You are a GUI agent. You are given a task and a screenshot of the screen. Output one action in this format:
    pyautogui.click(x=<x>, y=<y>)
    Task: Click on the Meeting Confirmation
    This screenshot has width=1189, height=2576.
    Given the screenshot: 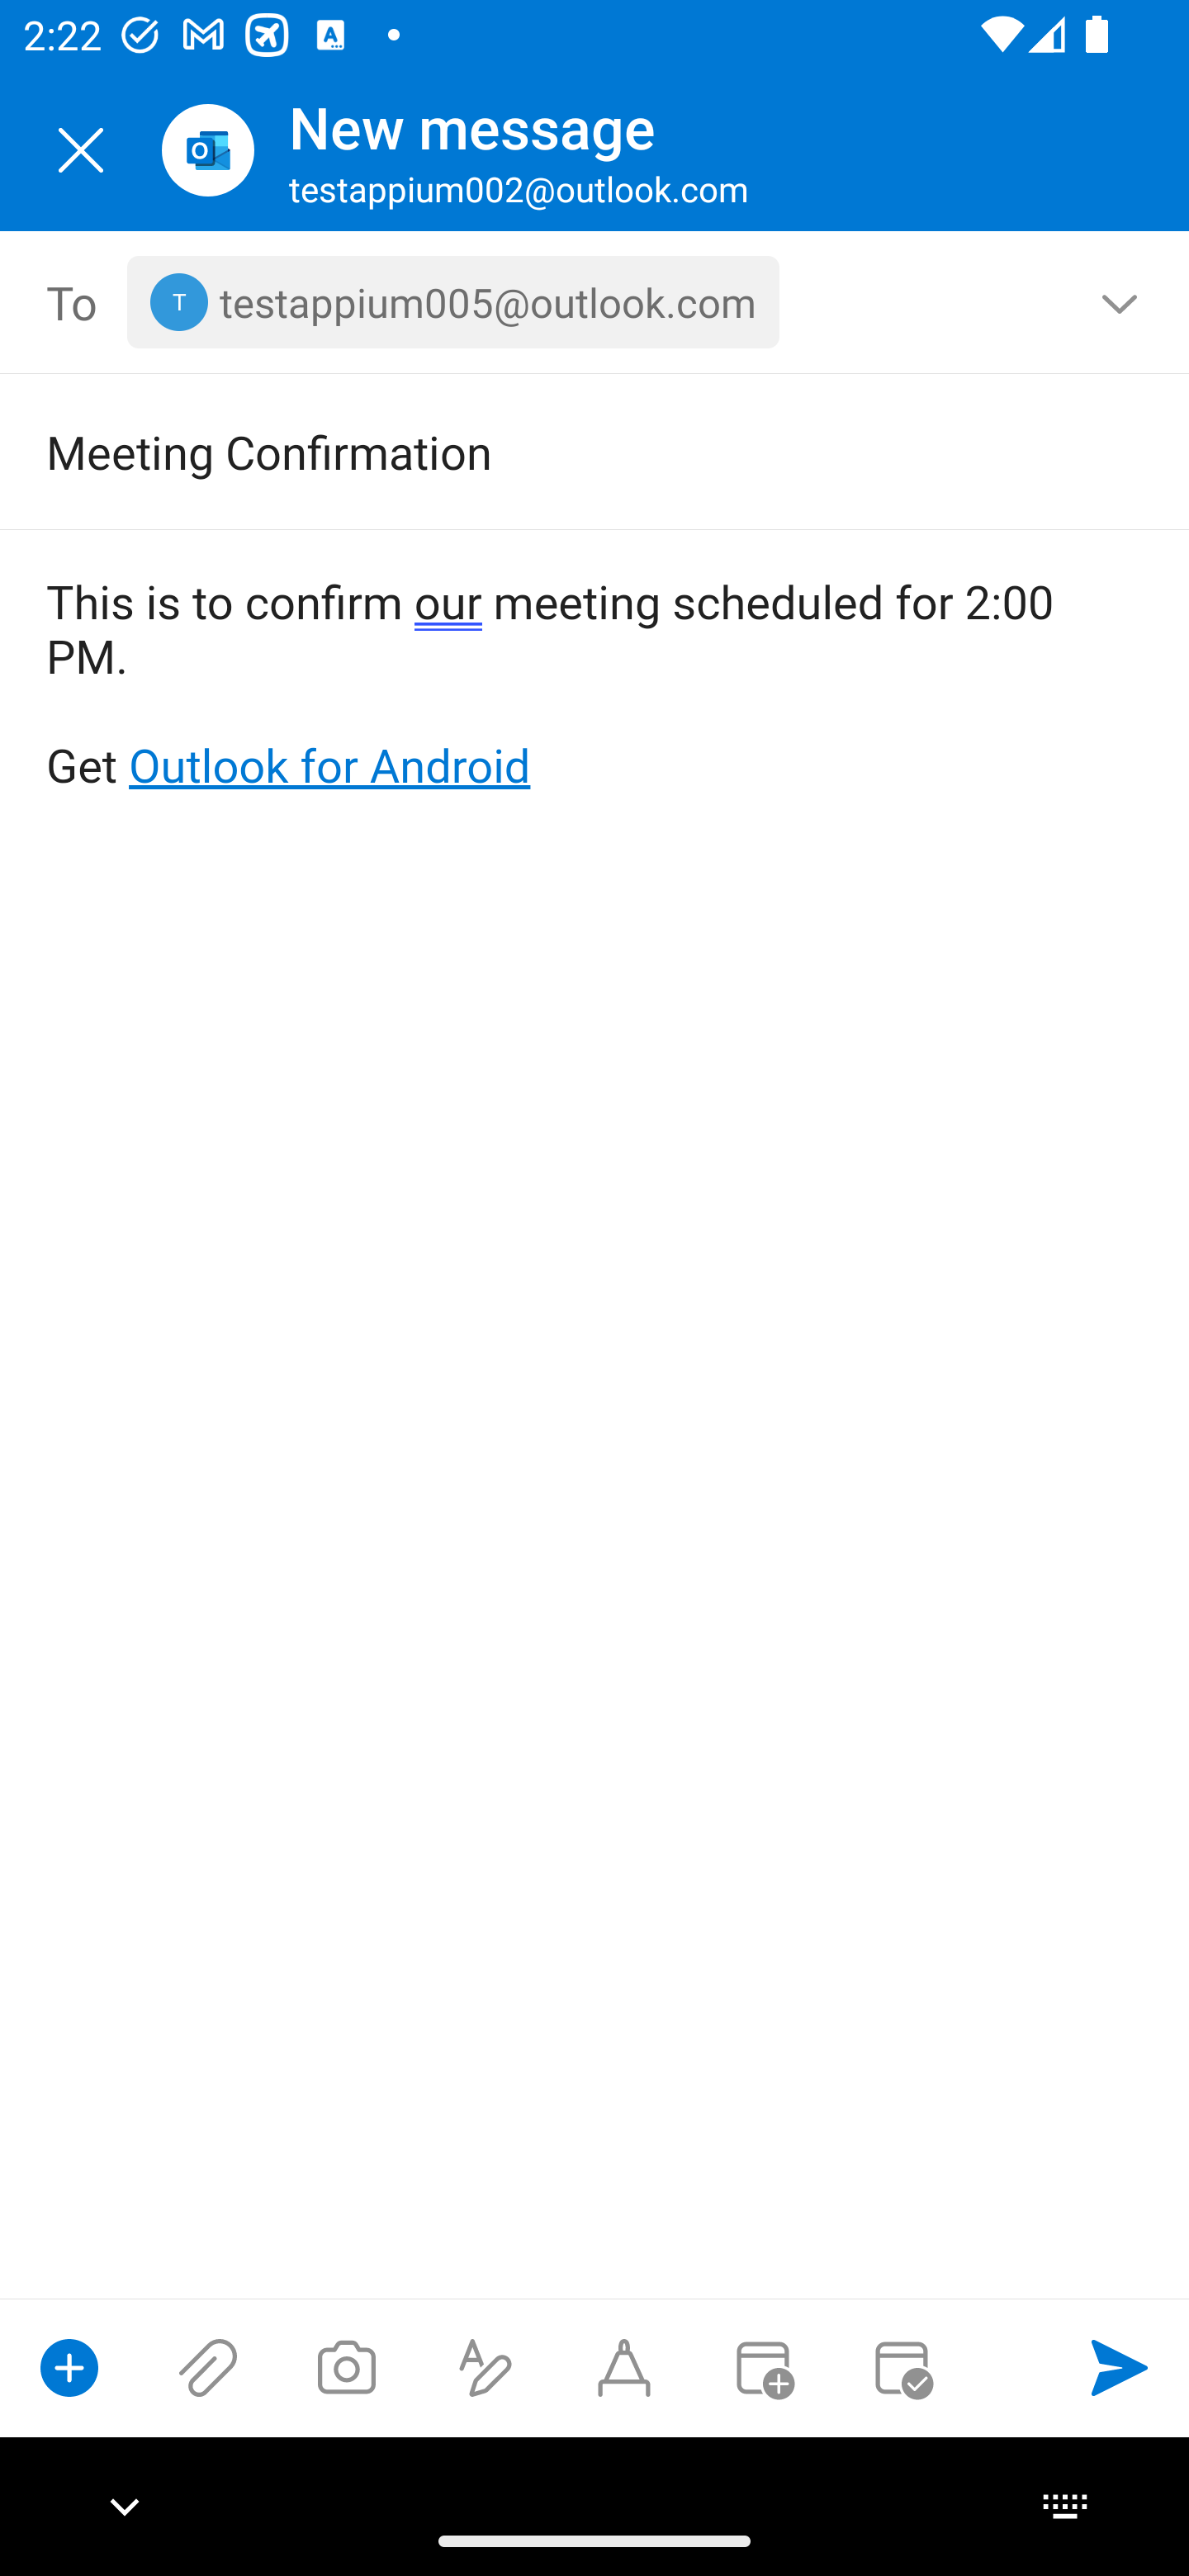 What is the action you would take?
    pyautogui.click(x=548, y=451)
    